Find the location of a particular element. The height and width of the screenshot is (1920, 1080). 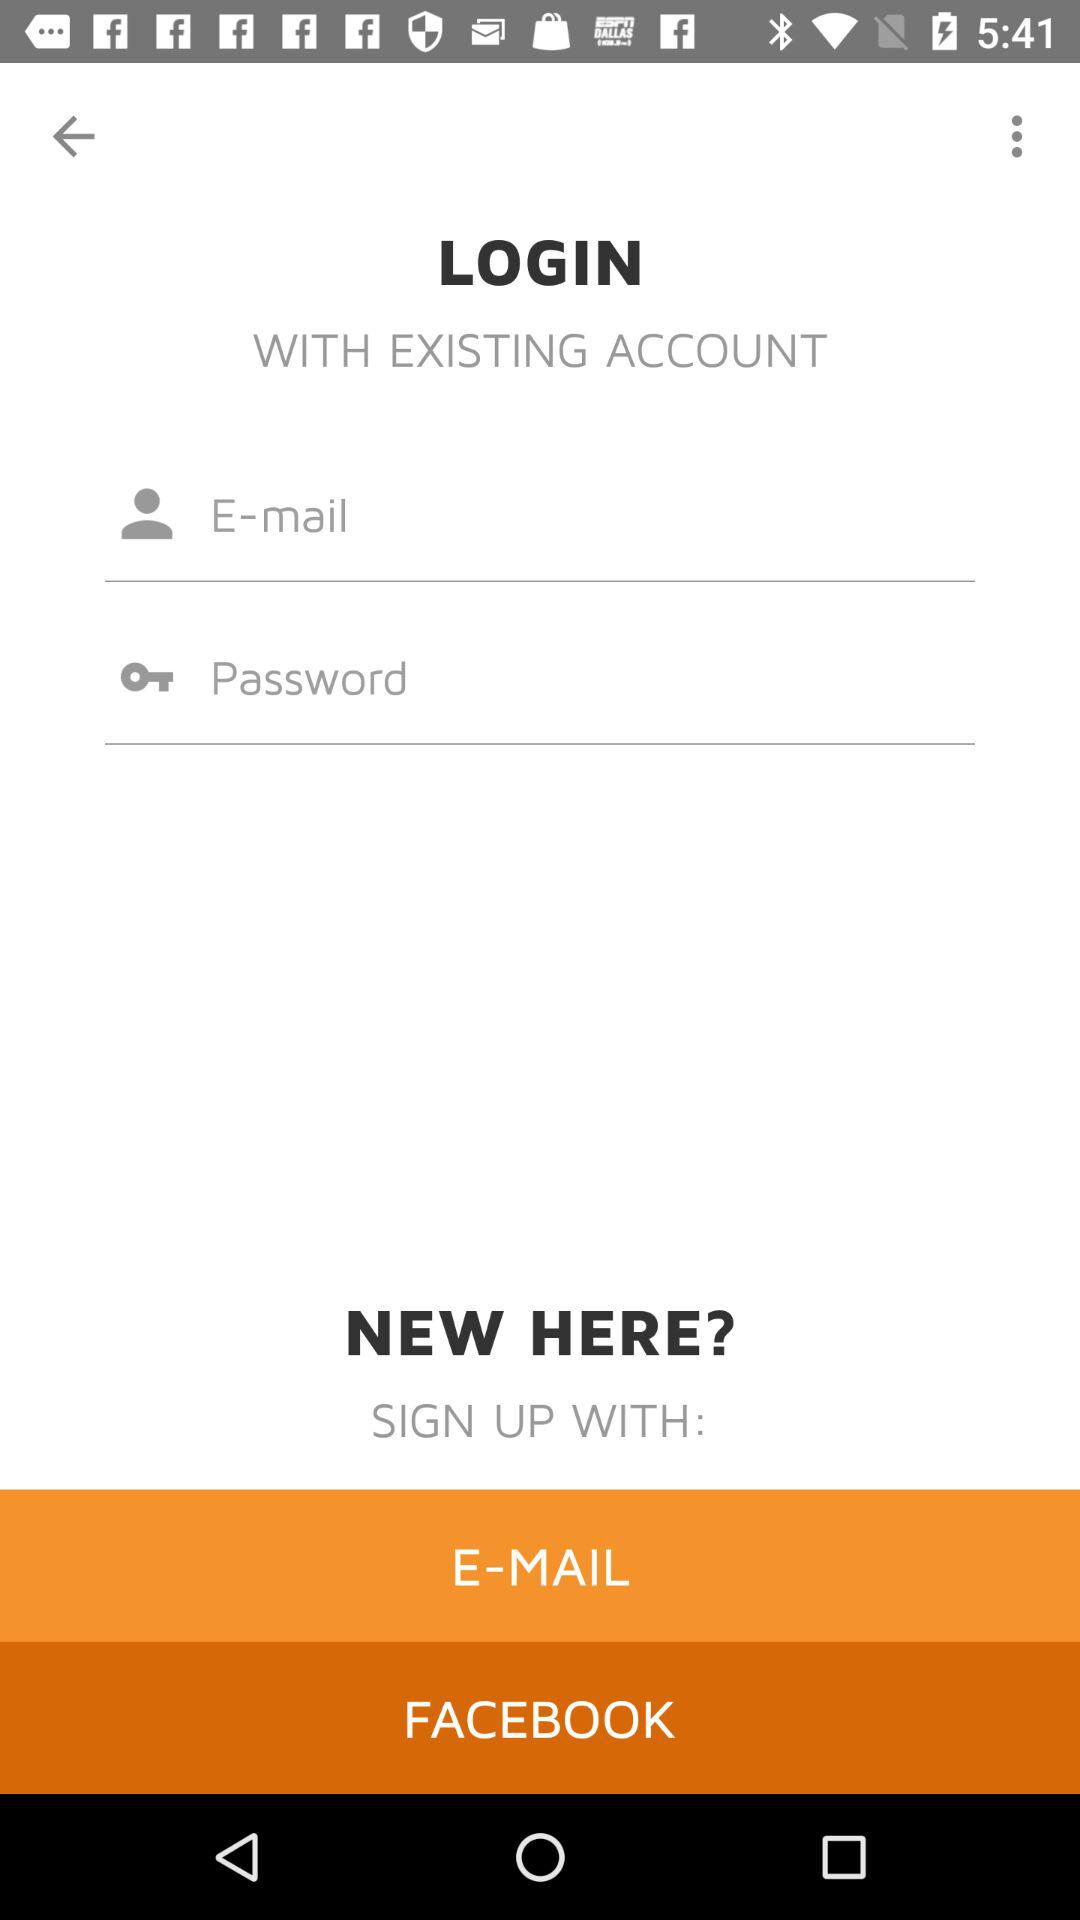

turn on the item above facebook is located at coordinates (540, 1565).